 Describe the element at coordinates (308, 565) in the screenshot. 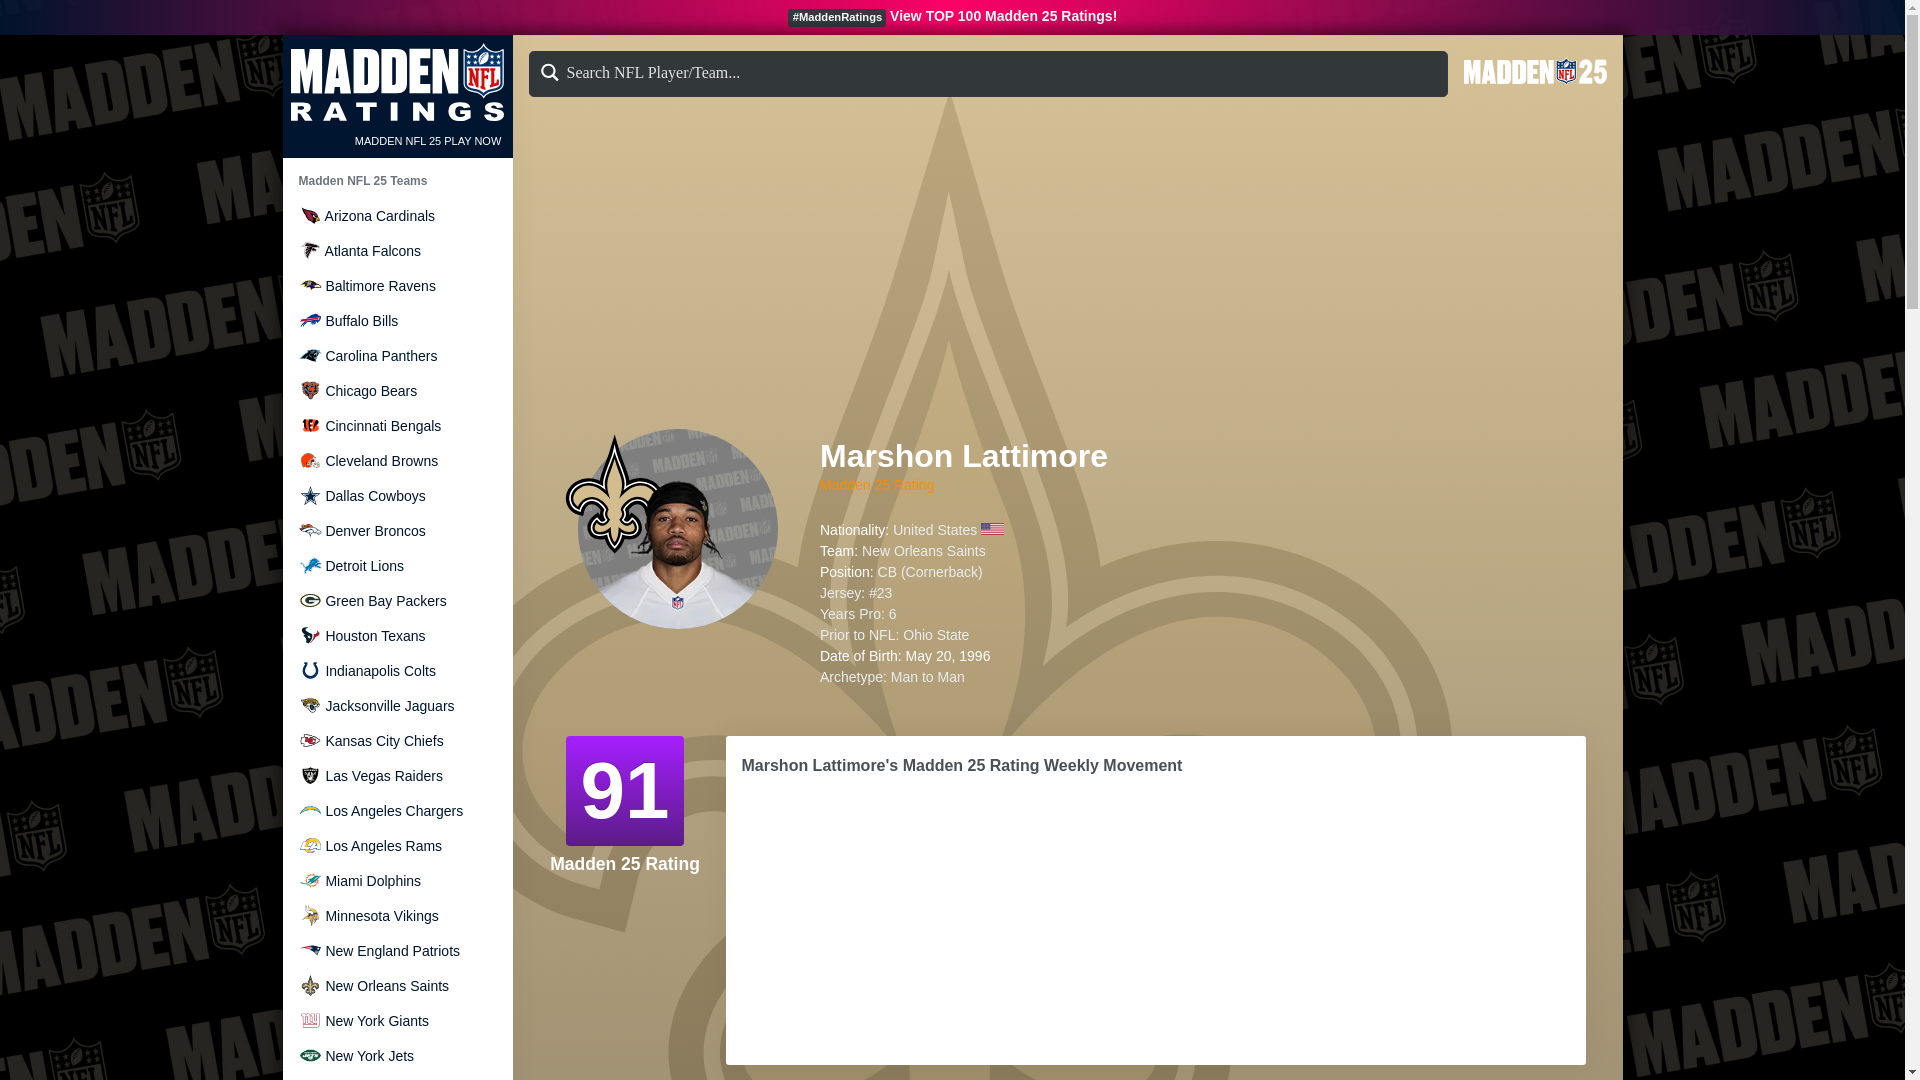

I see `Detroit Lions` at that location.